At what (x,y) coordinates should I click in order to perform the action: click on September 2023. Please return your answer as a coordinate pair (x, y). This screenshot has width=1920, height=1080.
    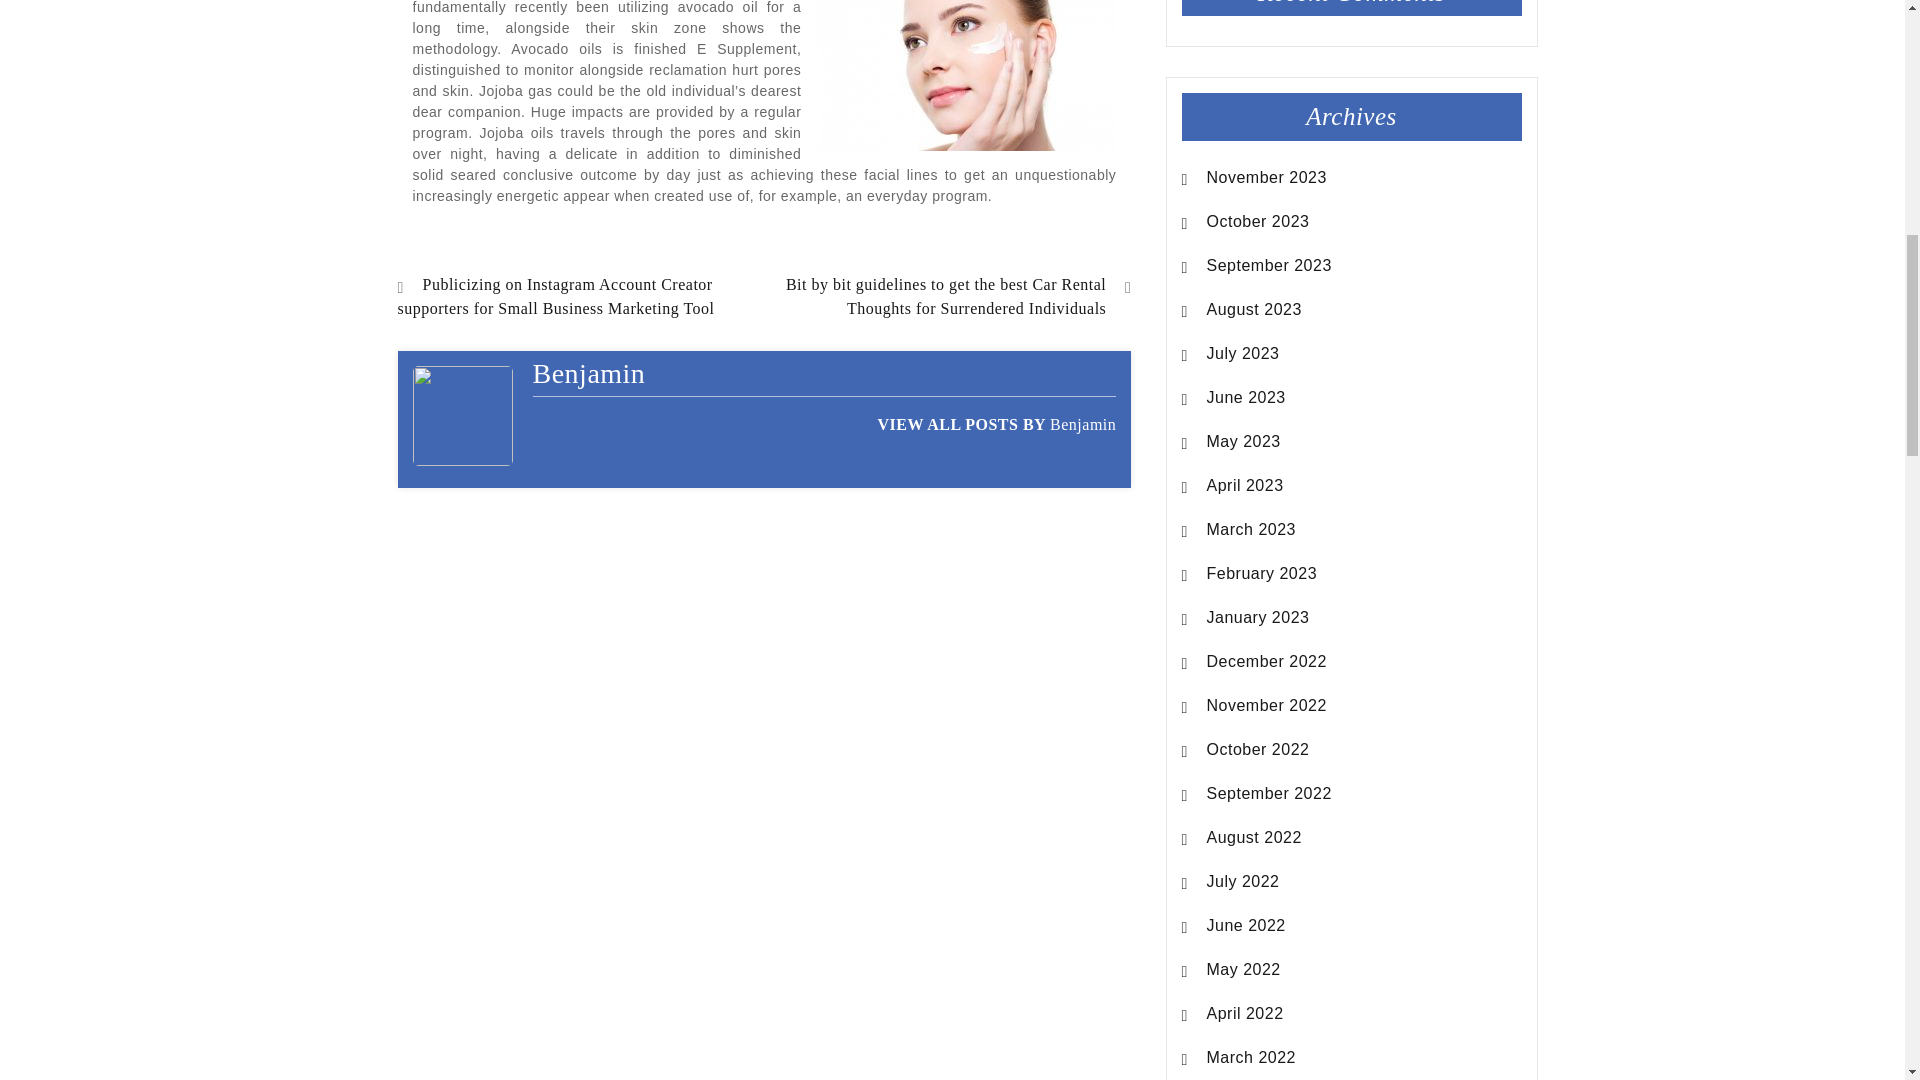
    Looking at the image, I should click on (1270, 265).